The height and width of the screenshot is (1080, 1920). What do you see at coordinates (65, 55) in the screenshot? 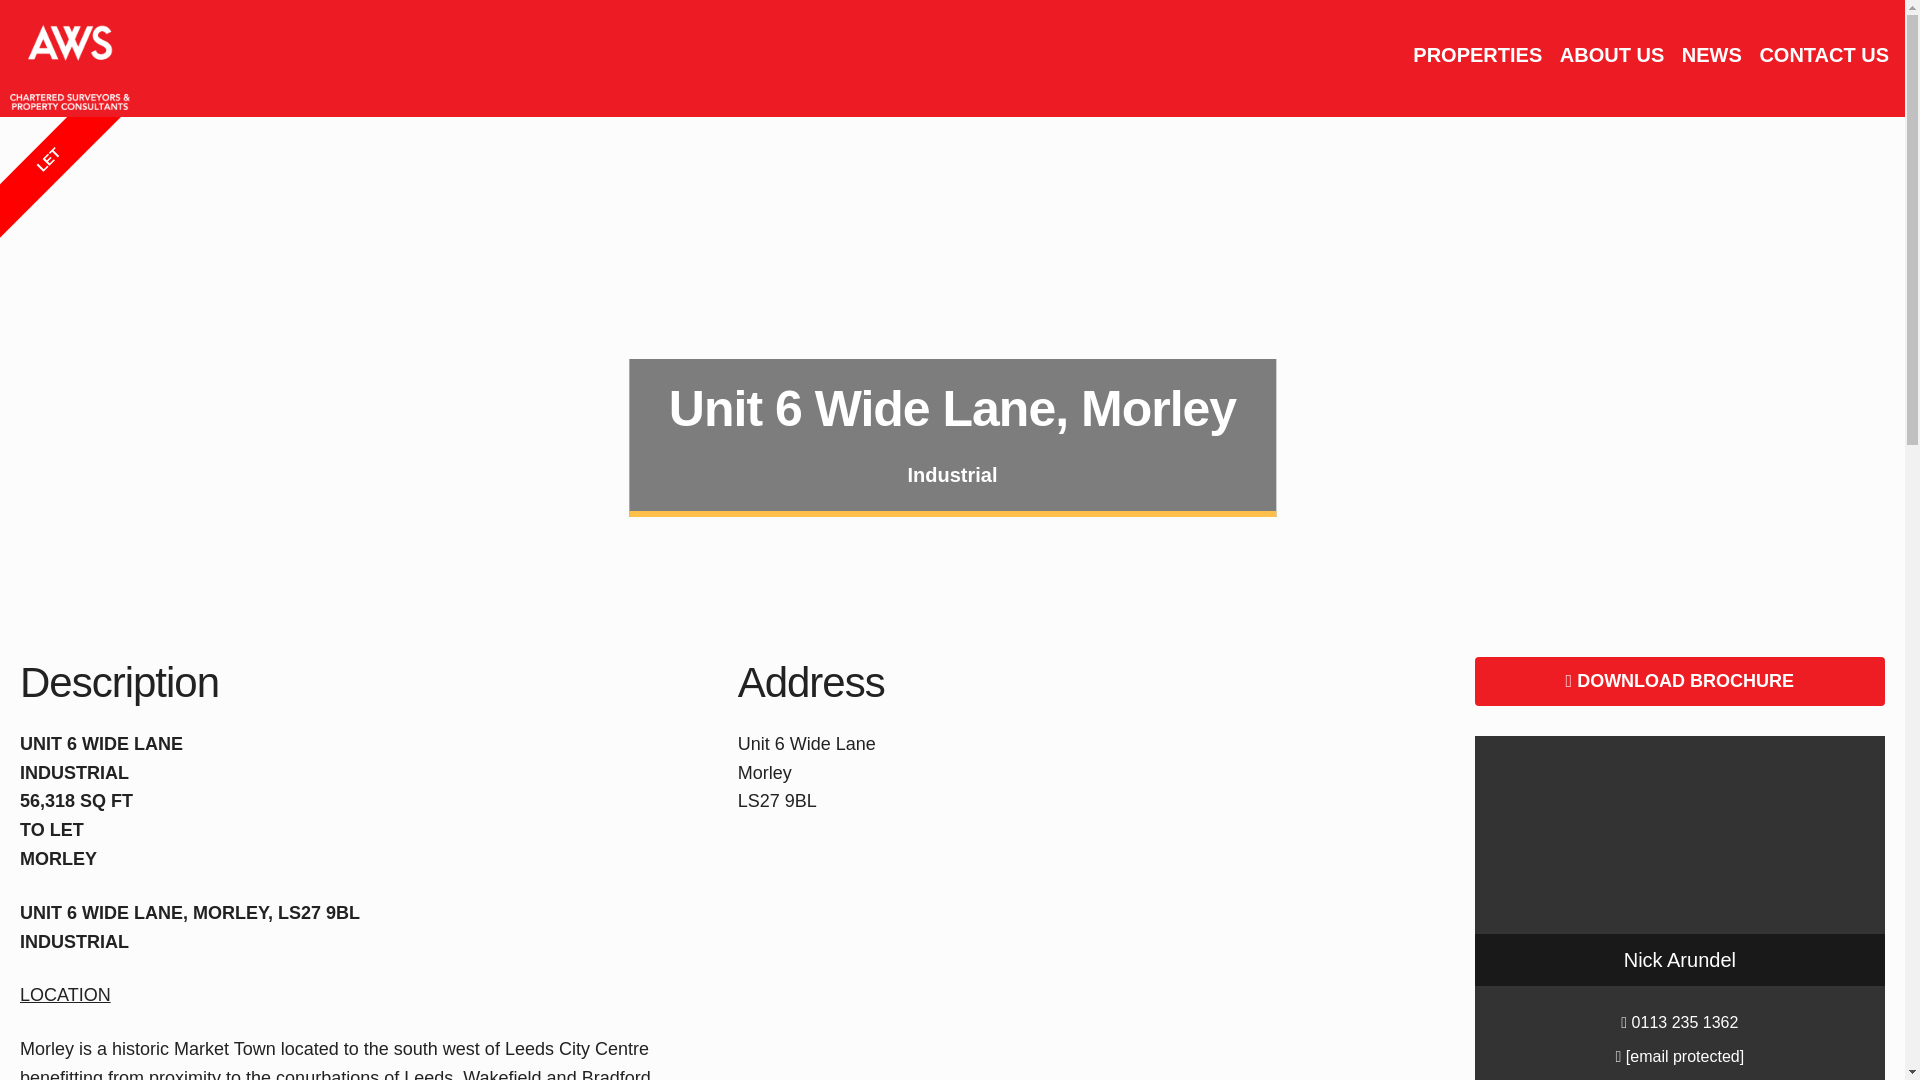
I see `AWS` at bounding box center [65, 55].